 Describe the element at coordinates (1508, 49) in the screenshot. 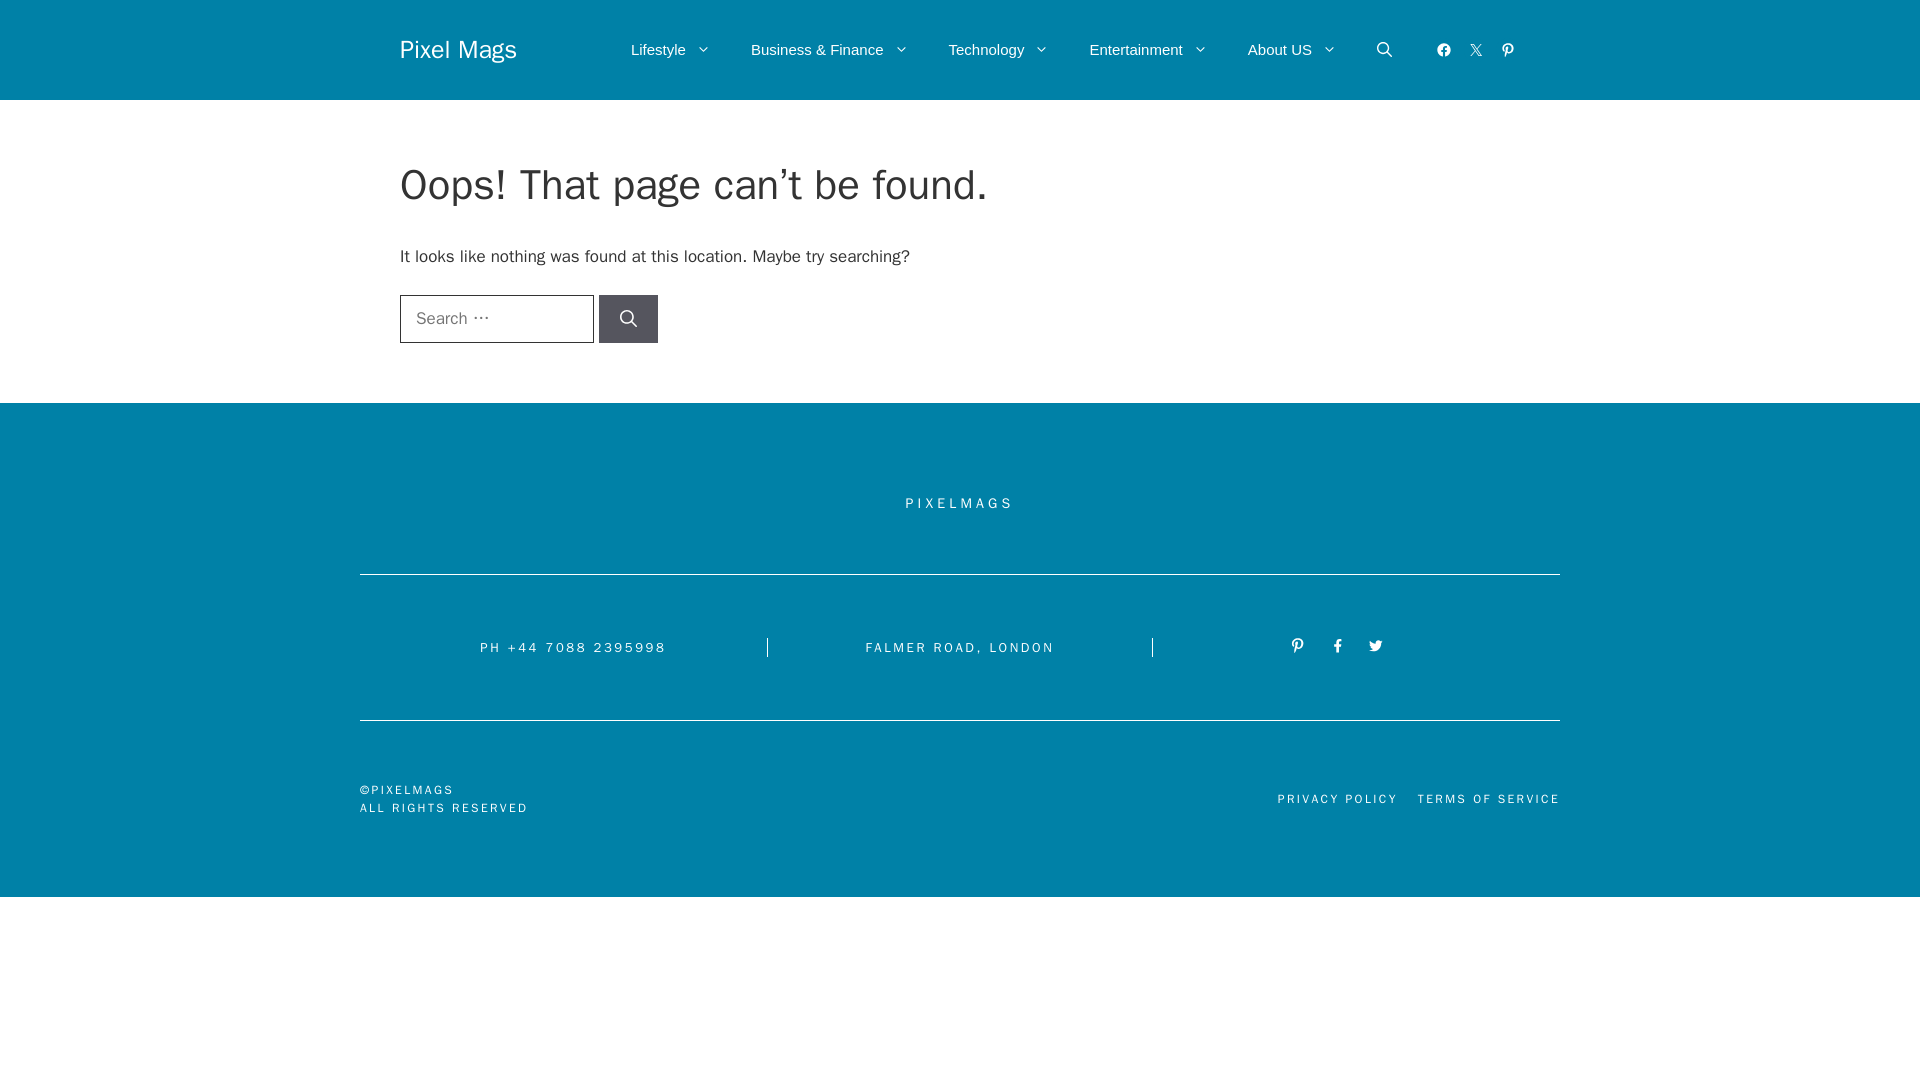

I see `Pinterest` at that location.